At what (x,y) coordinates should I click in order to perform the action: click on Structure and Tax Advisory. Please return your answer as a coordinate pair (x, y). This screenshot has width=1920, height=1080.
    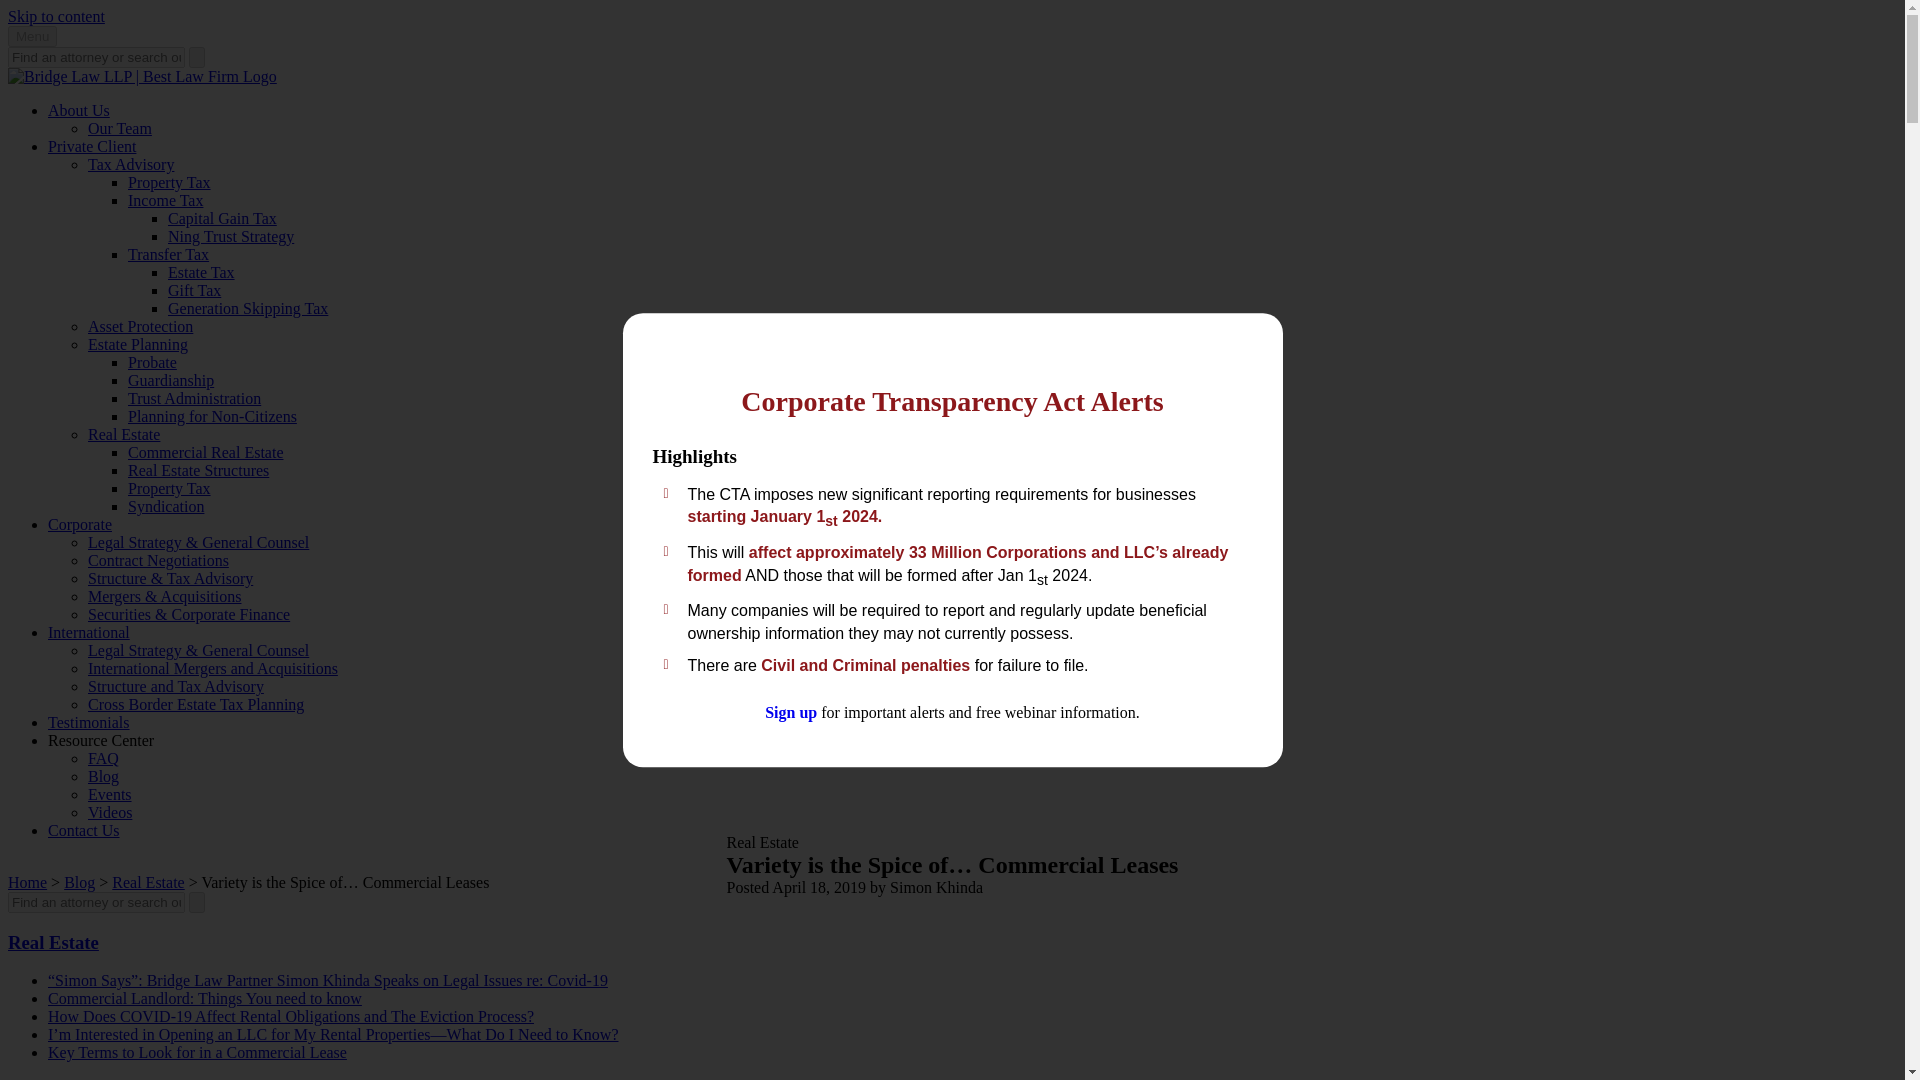
    Looking at the image, I should click on (176, 686).